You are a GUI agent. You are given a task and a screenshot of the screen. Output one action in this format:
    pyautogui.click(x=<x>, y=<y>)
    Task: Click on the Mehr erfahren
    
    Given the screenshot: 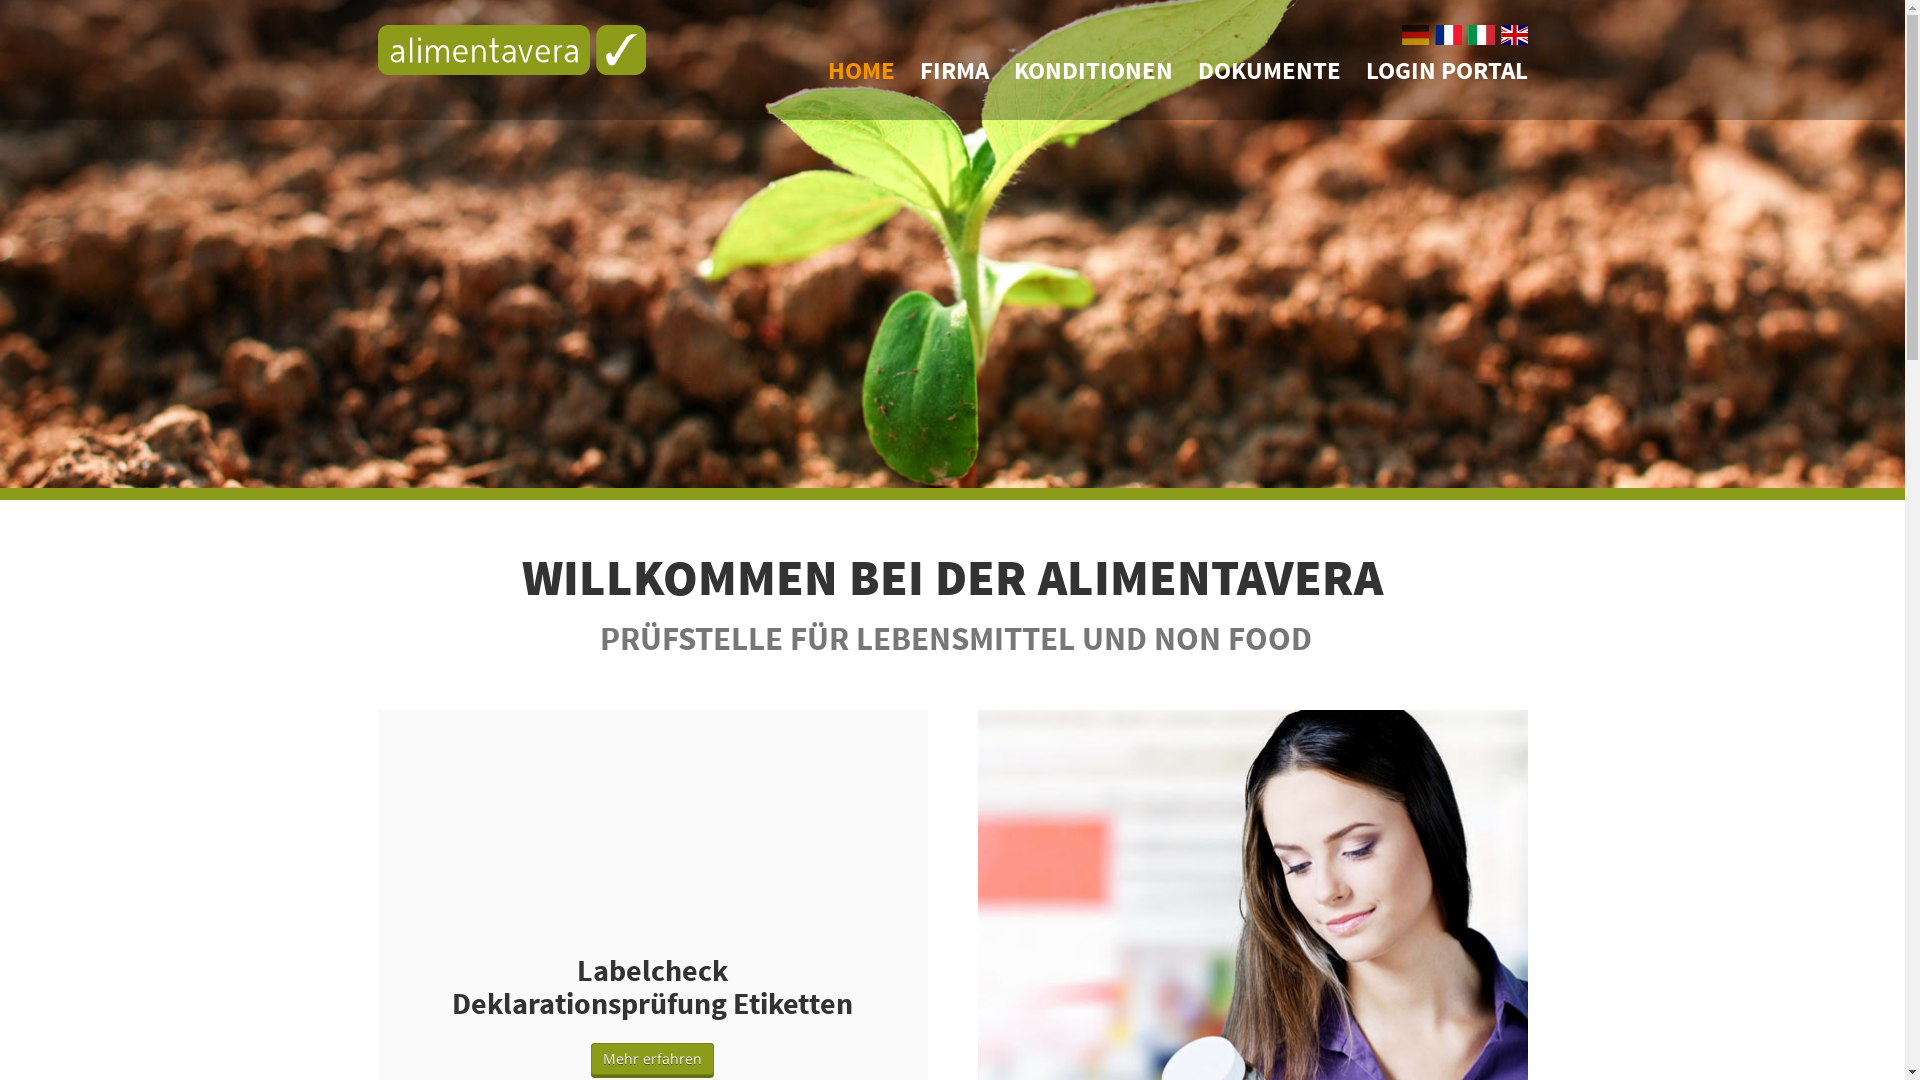 What is the action you would take?
    pyautogui.click(x=652, y=1058)
    